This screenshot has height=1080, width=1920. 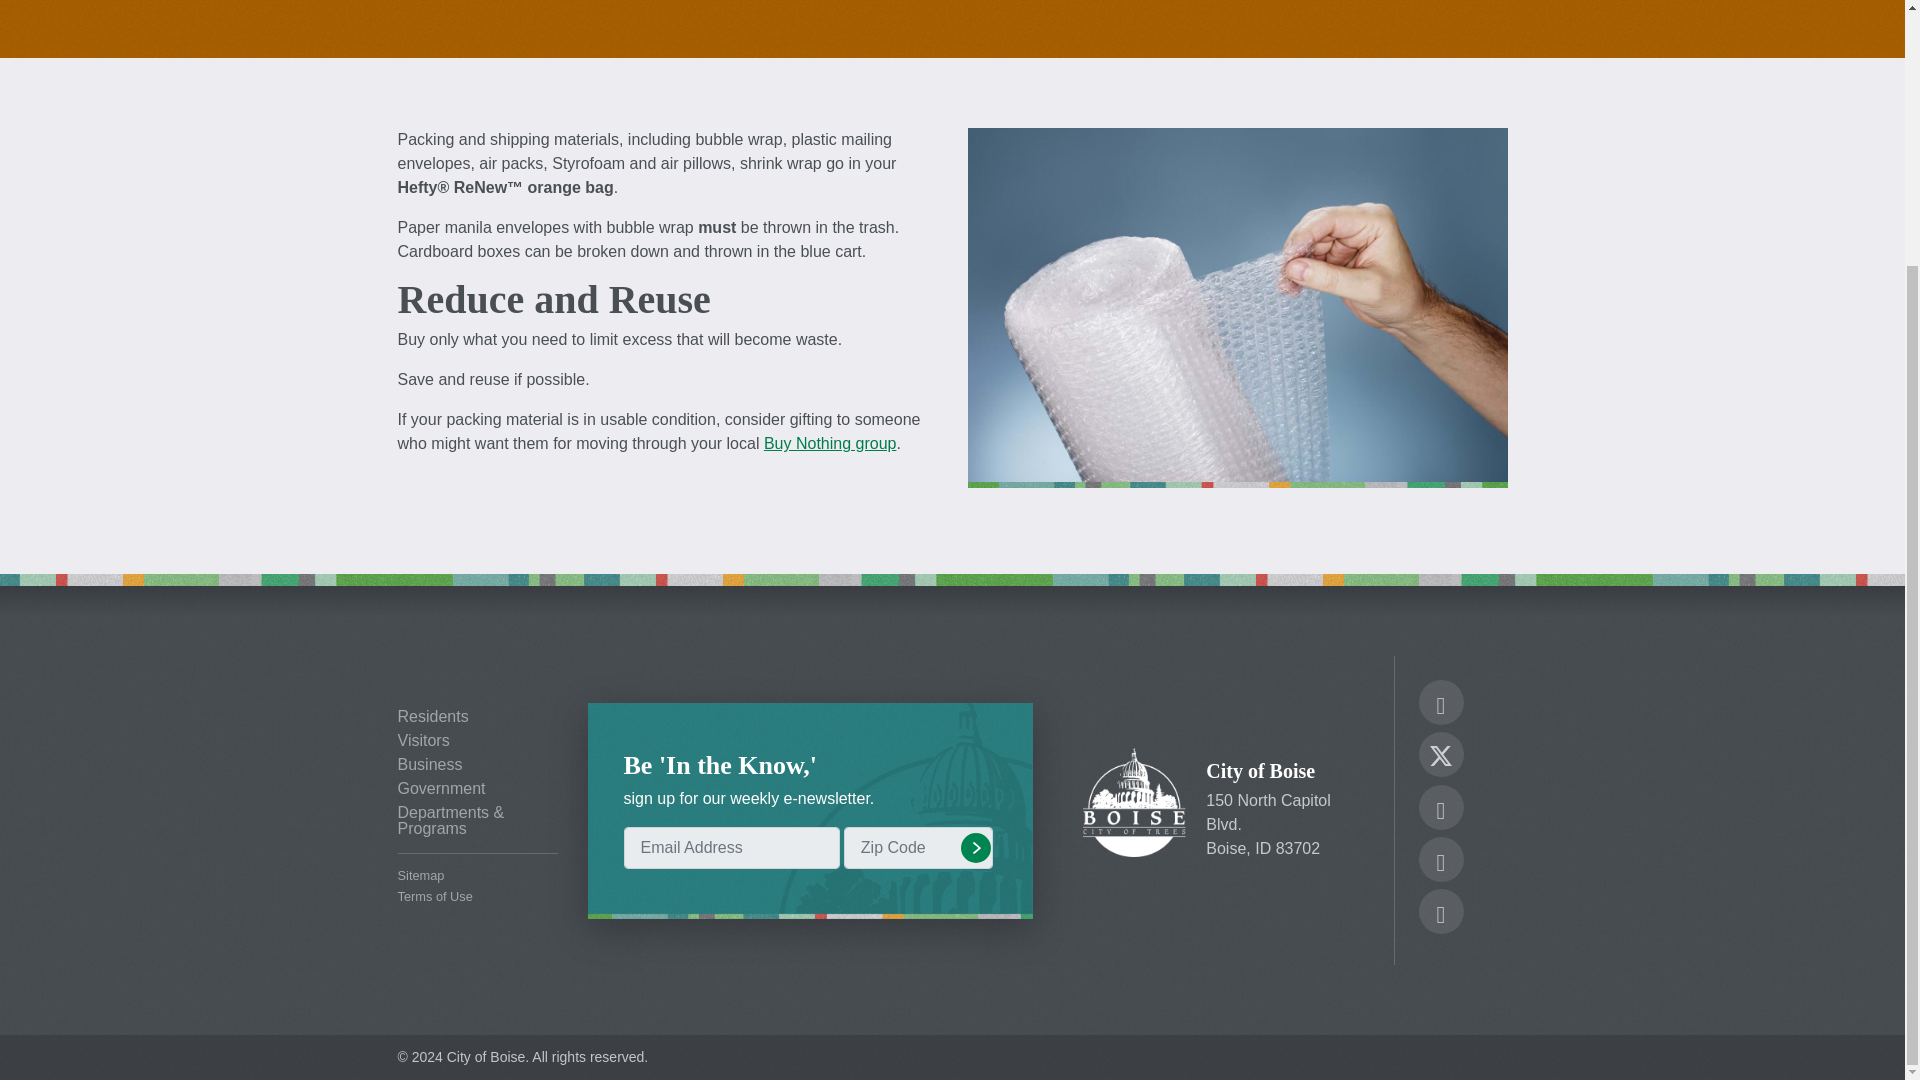 I want to click on Buy Nothing group, so click(x=830, y=444).